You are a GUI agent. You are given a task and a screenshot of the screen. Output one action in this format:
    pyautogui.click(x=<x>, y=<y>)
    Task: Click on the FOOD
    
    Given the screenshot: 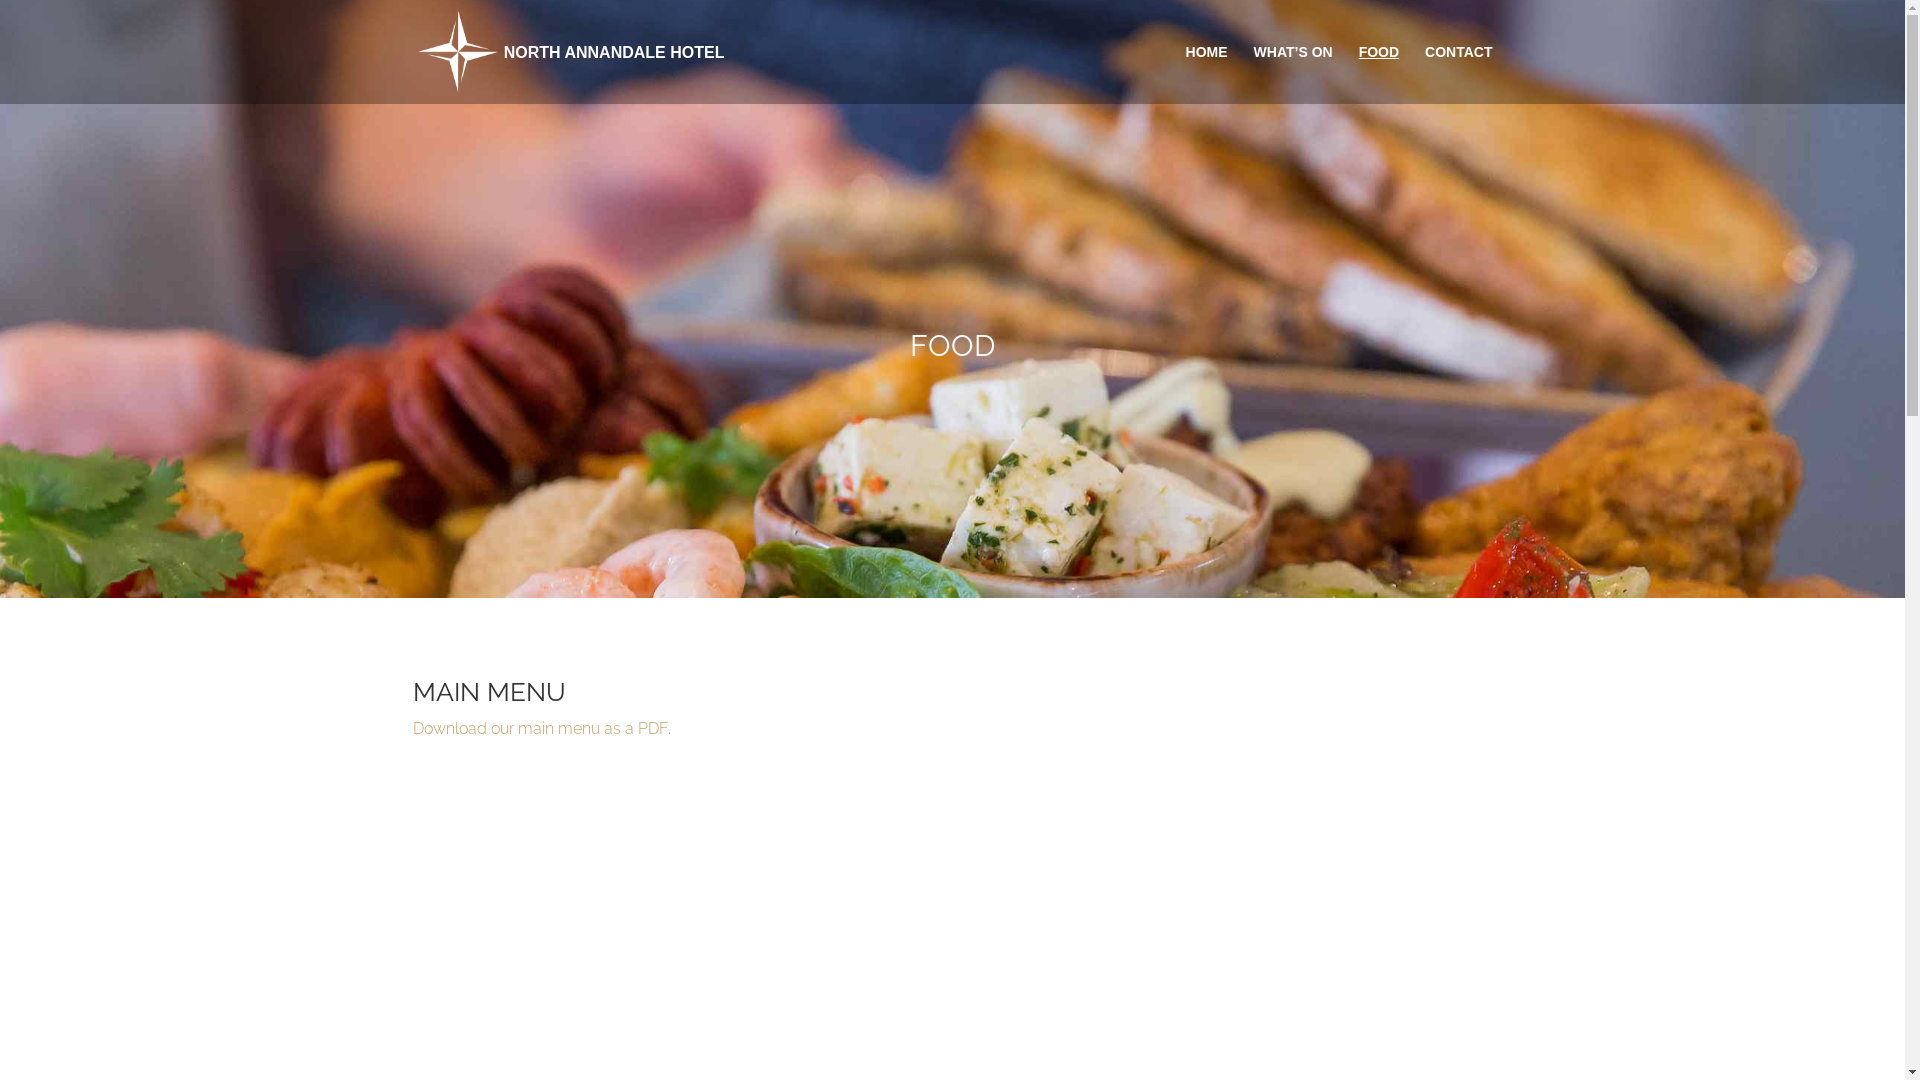 What is the action you would take?
    pyautogui.click(x=1379, y=74)
    